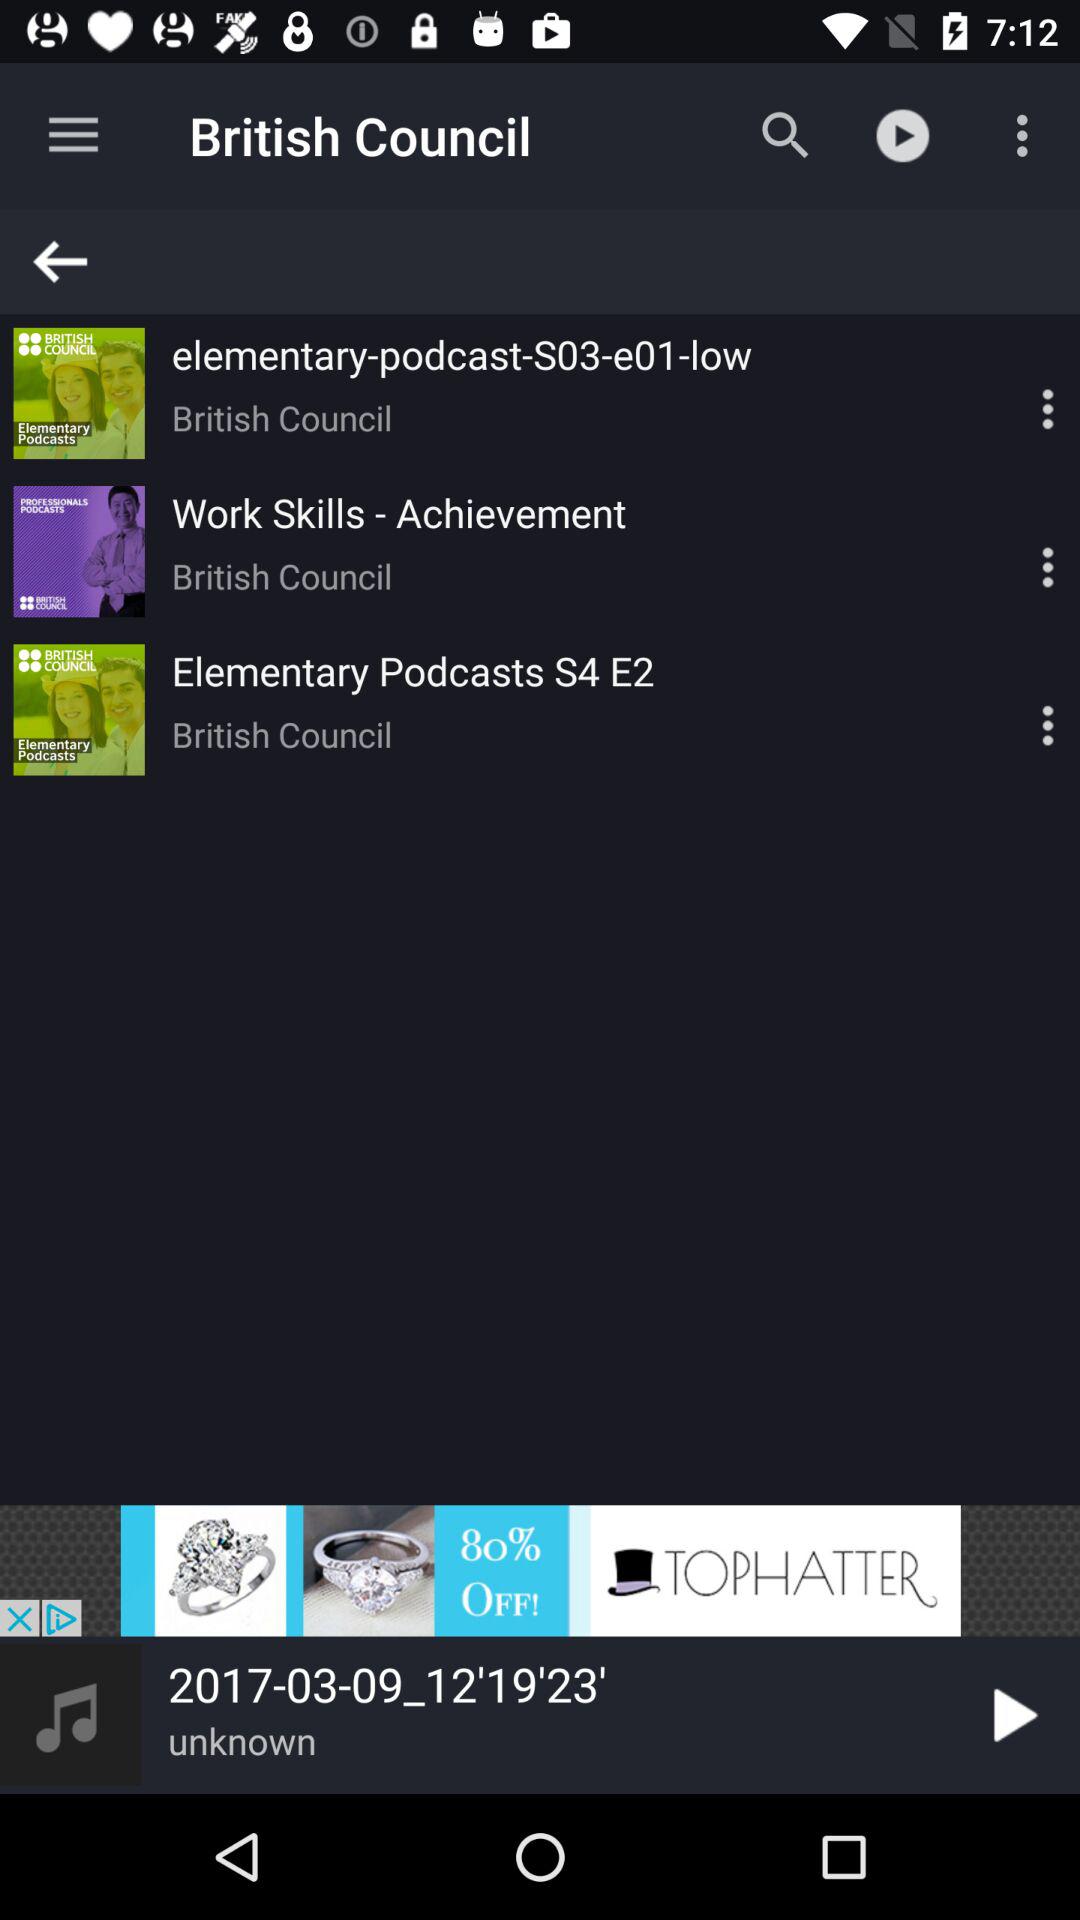 The height and width of the screenshot is (1920, 1080). Describe the element at coordinates (1013, 393) in the screenshot. I see `more details` at that location.